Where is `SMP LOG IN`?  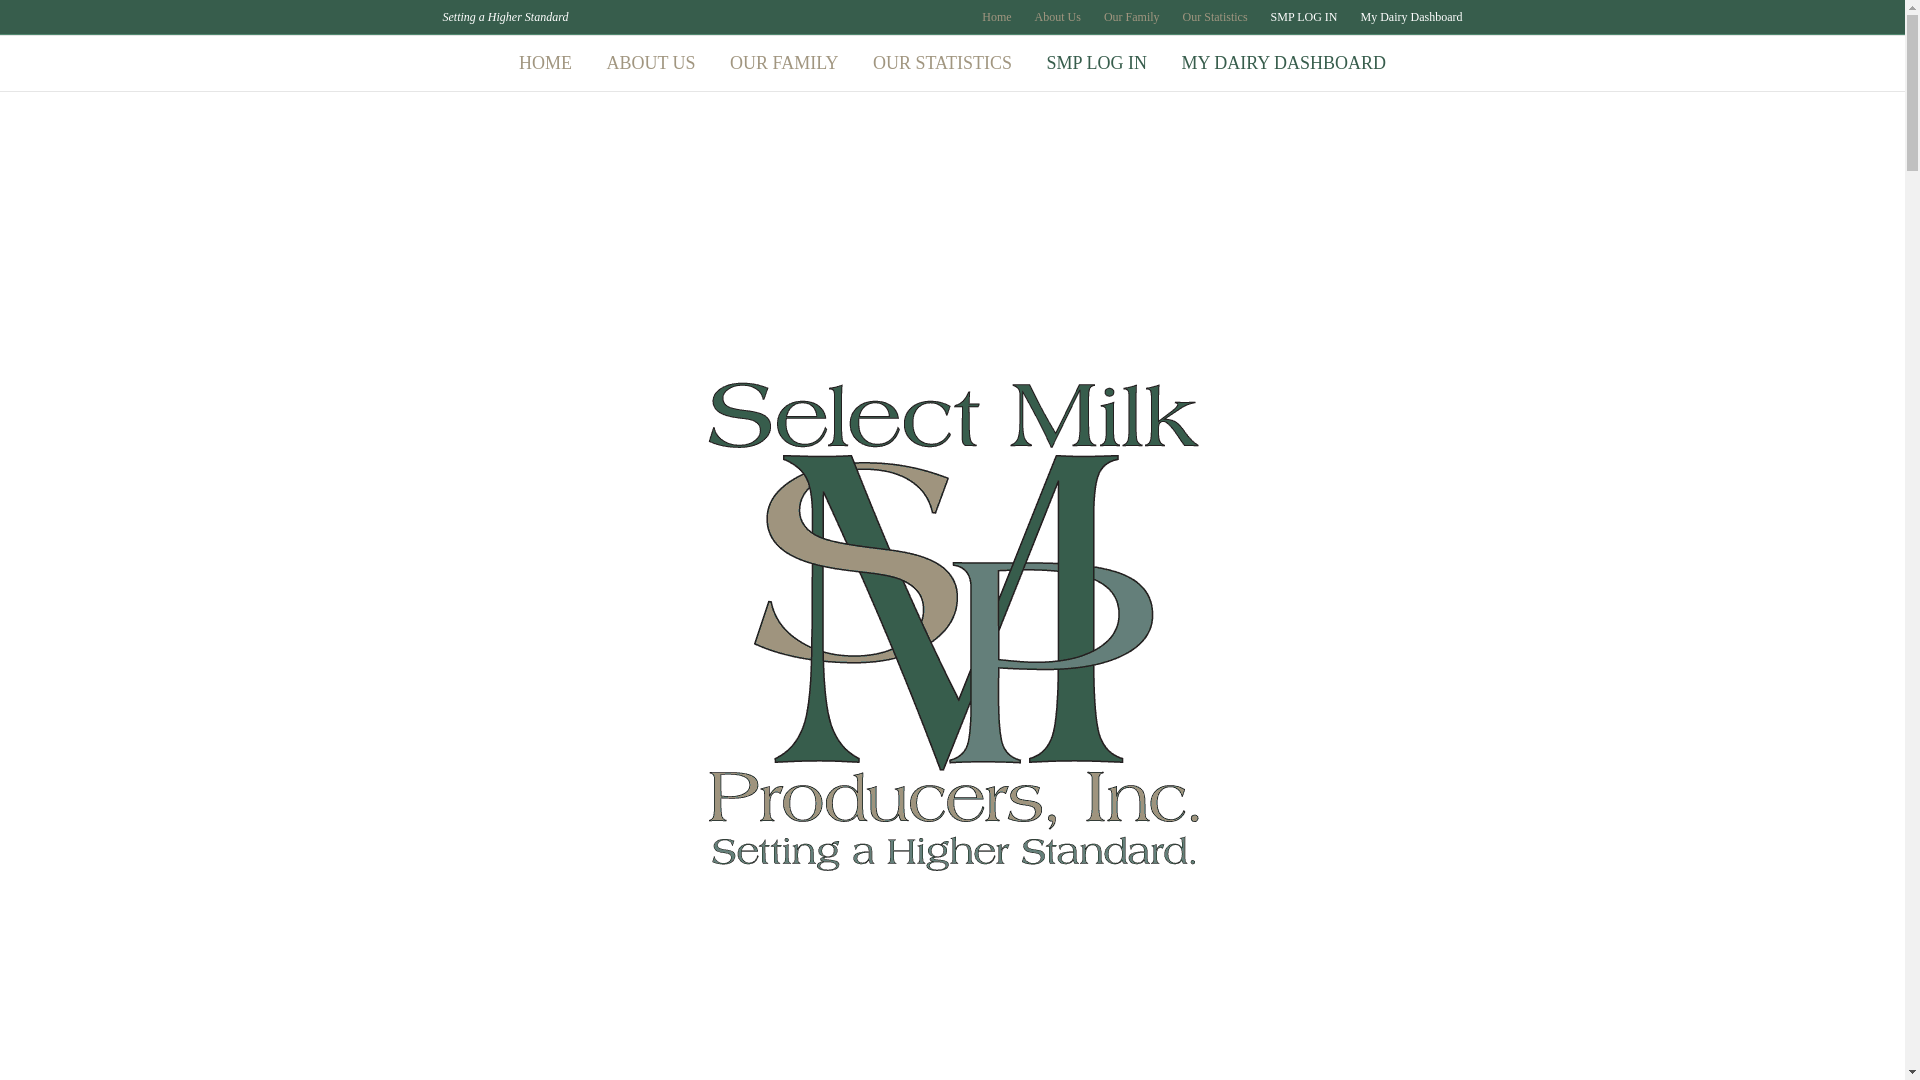
SMP LOG IN is located at coordinates (1304, 17).